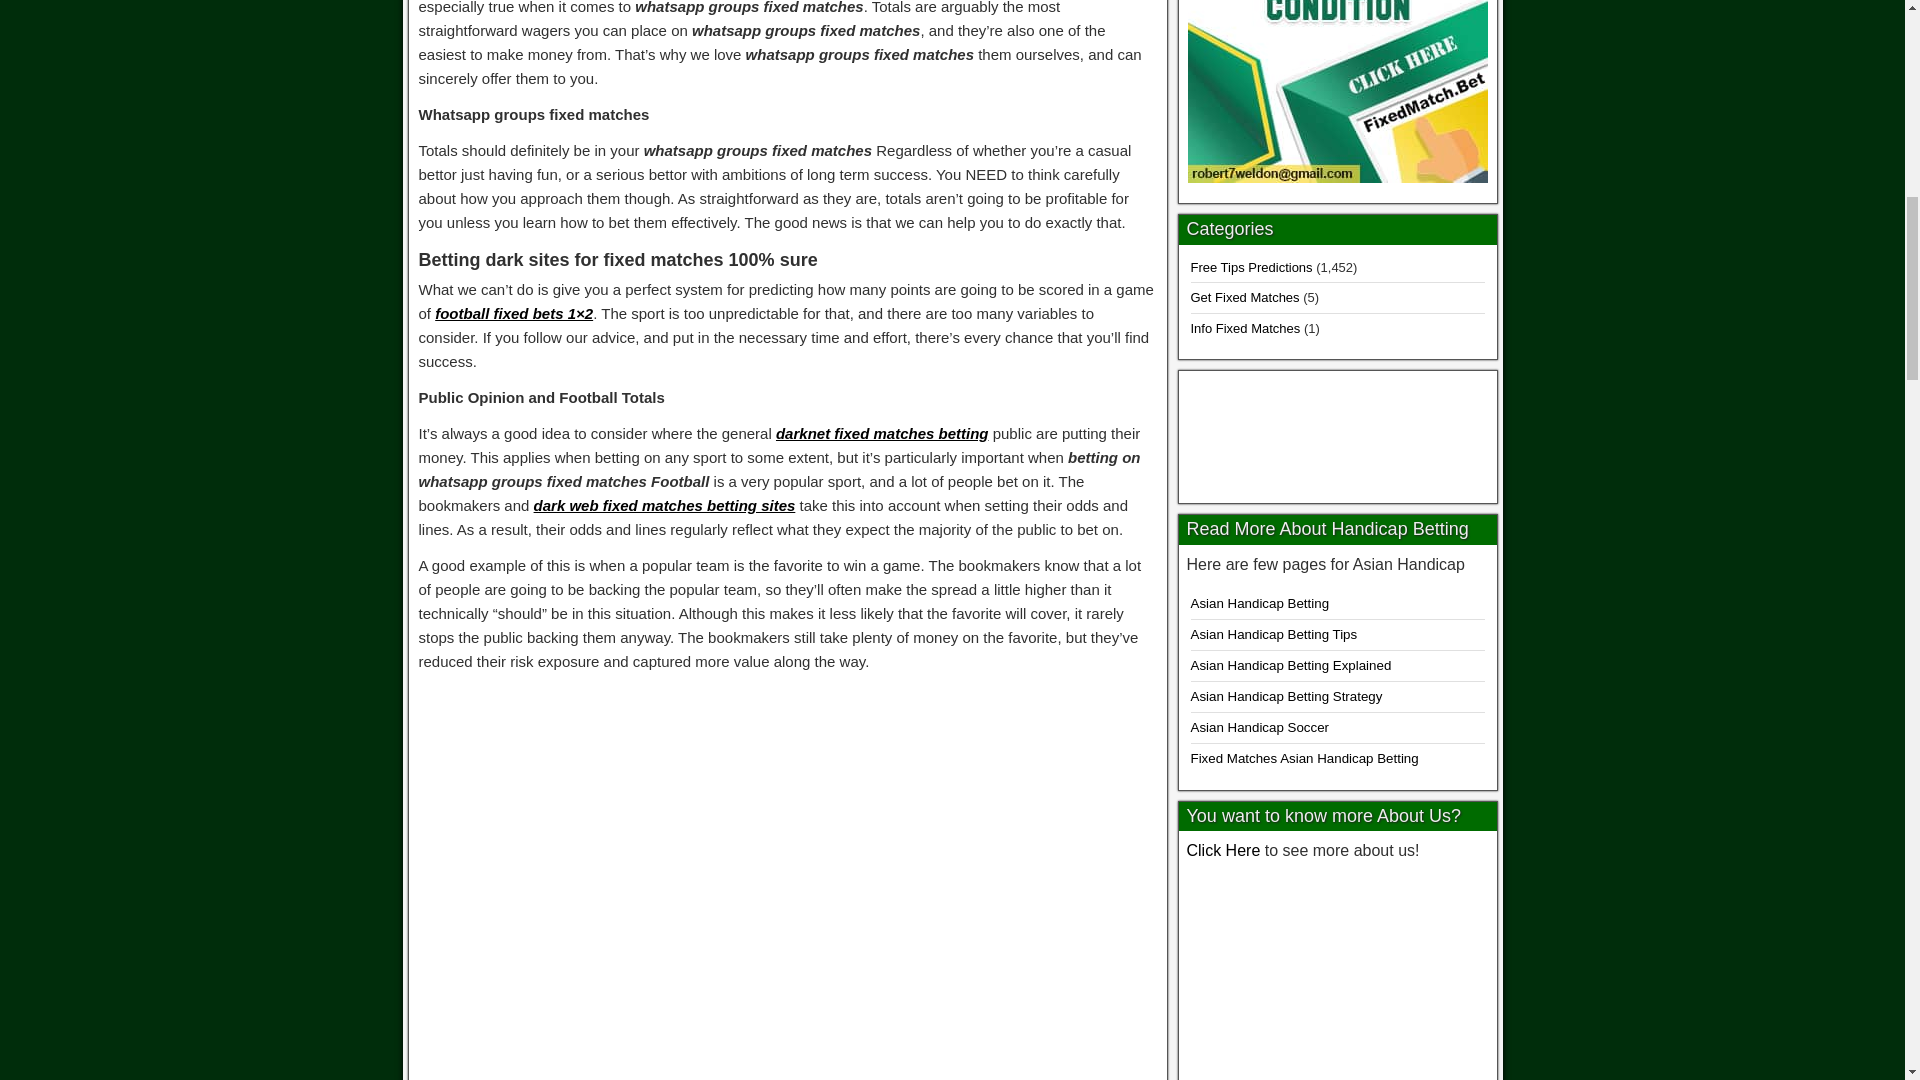 This screenshot has height=1080, width=1920. What do you see at coordinates (664, 505) in the screenshot?
I see `dark web fixed matches betting sites` at bounding box center [664, 505].